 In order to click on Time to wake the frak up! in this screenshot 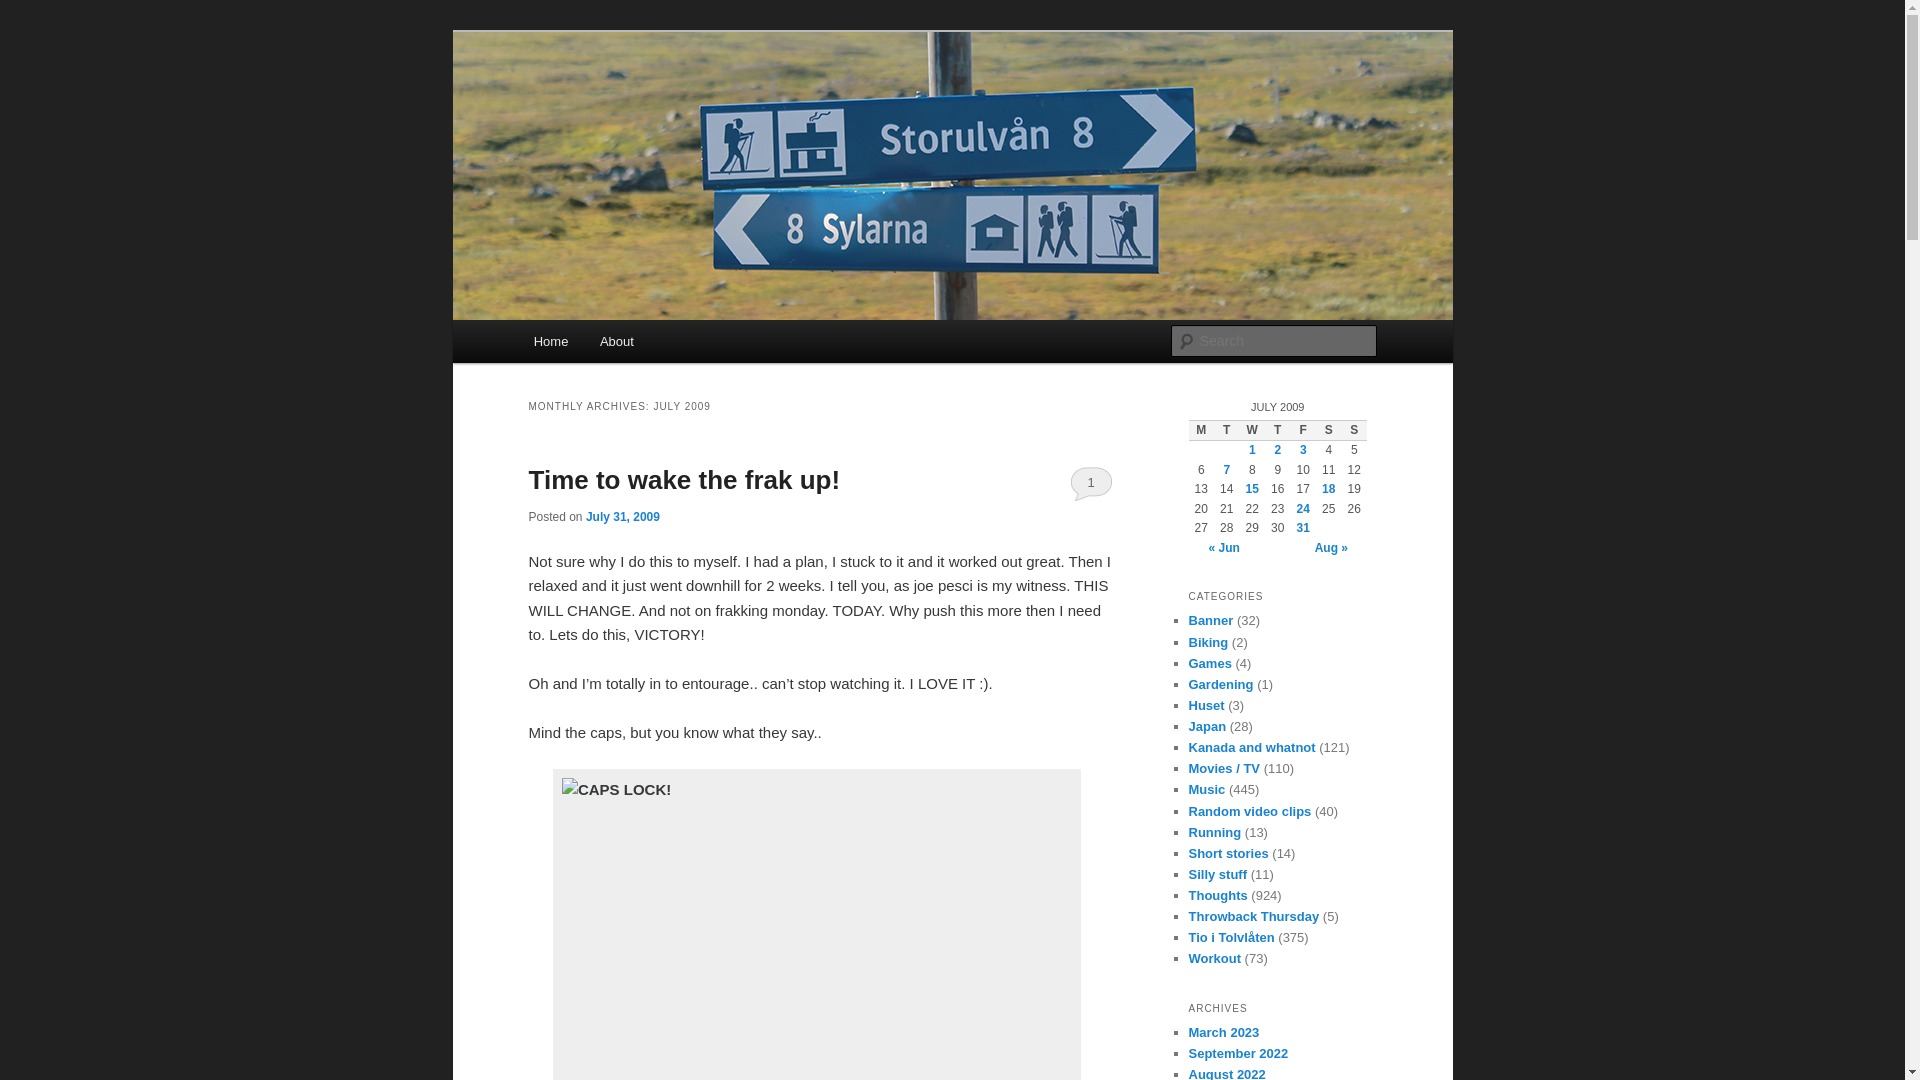, I will do `click(684, 480)`.